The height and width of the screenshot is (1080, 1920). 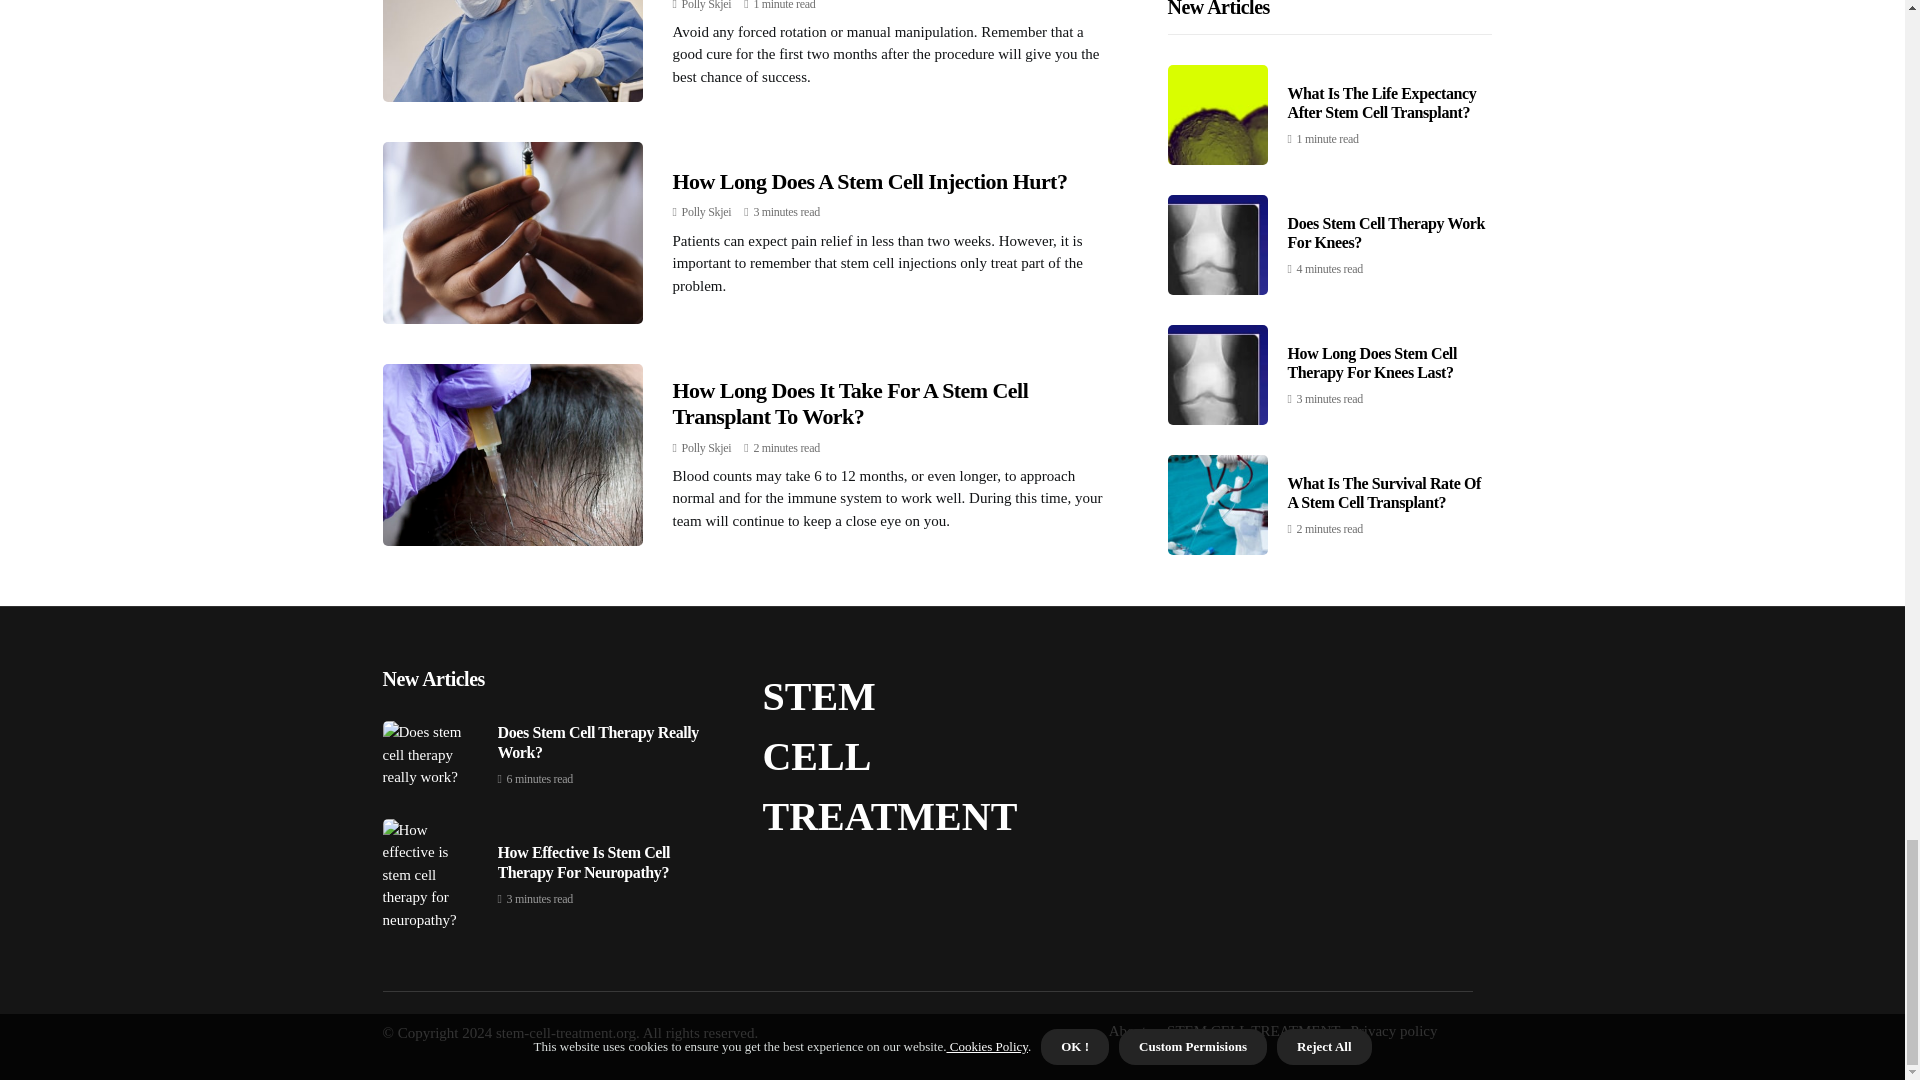 What do you see at coordinates (706, 212) in the screenshot?
I see `Posts by Polly Skjei` at bounding box center [706, 212].